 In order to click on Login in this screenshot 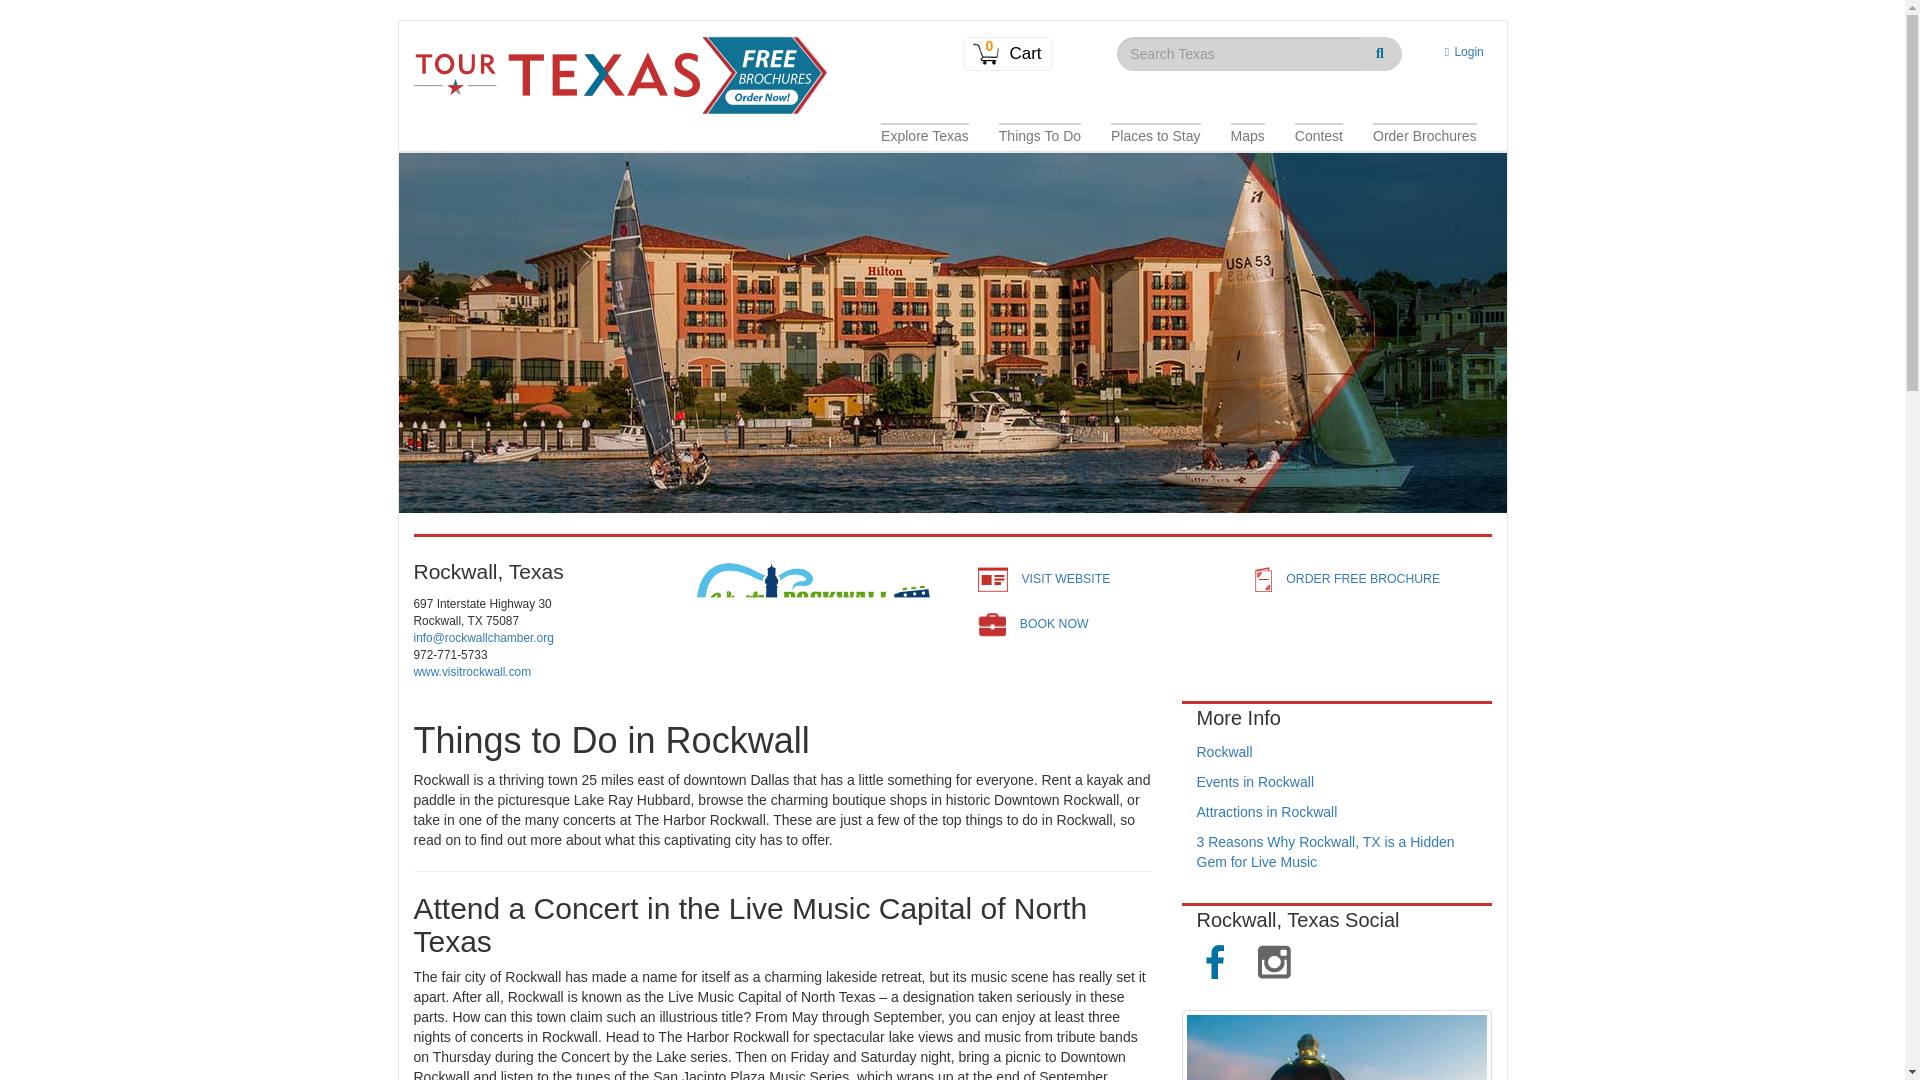, I will do `click(1460, 52)`.